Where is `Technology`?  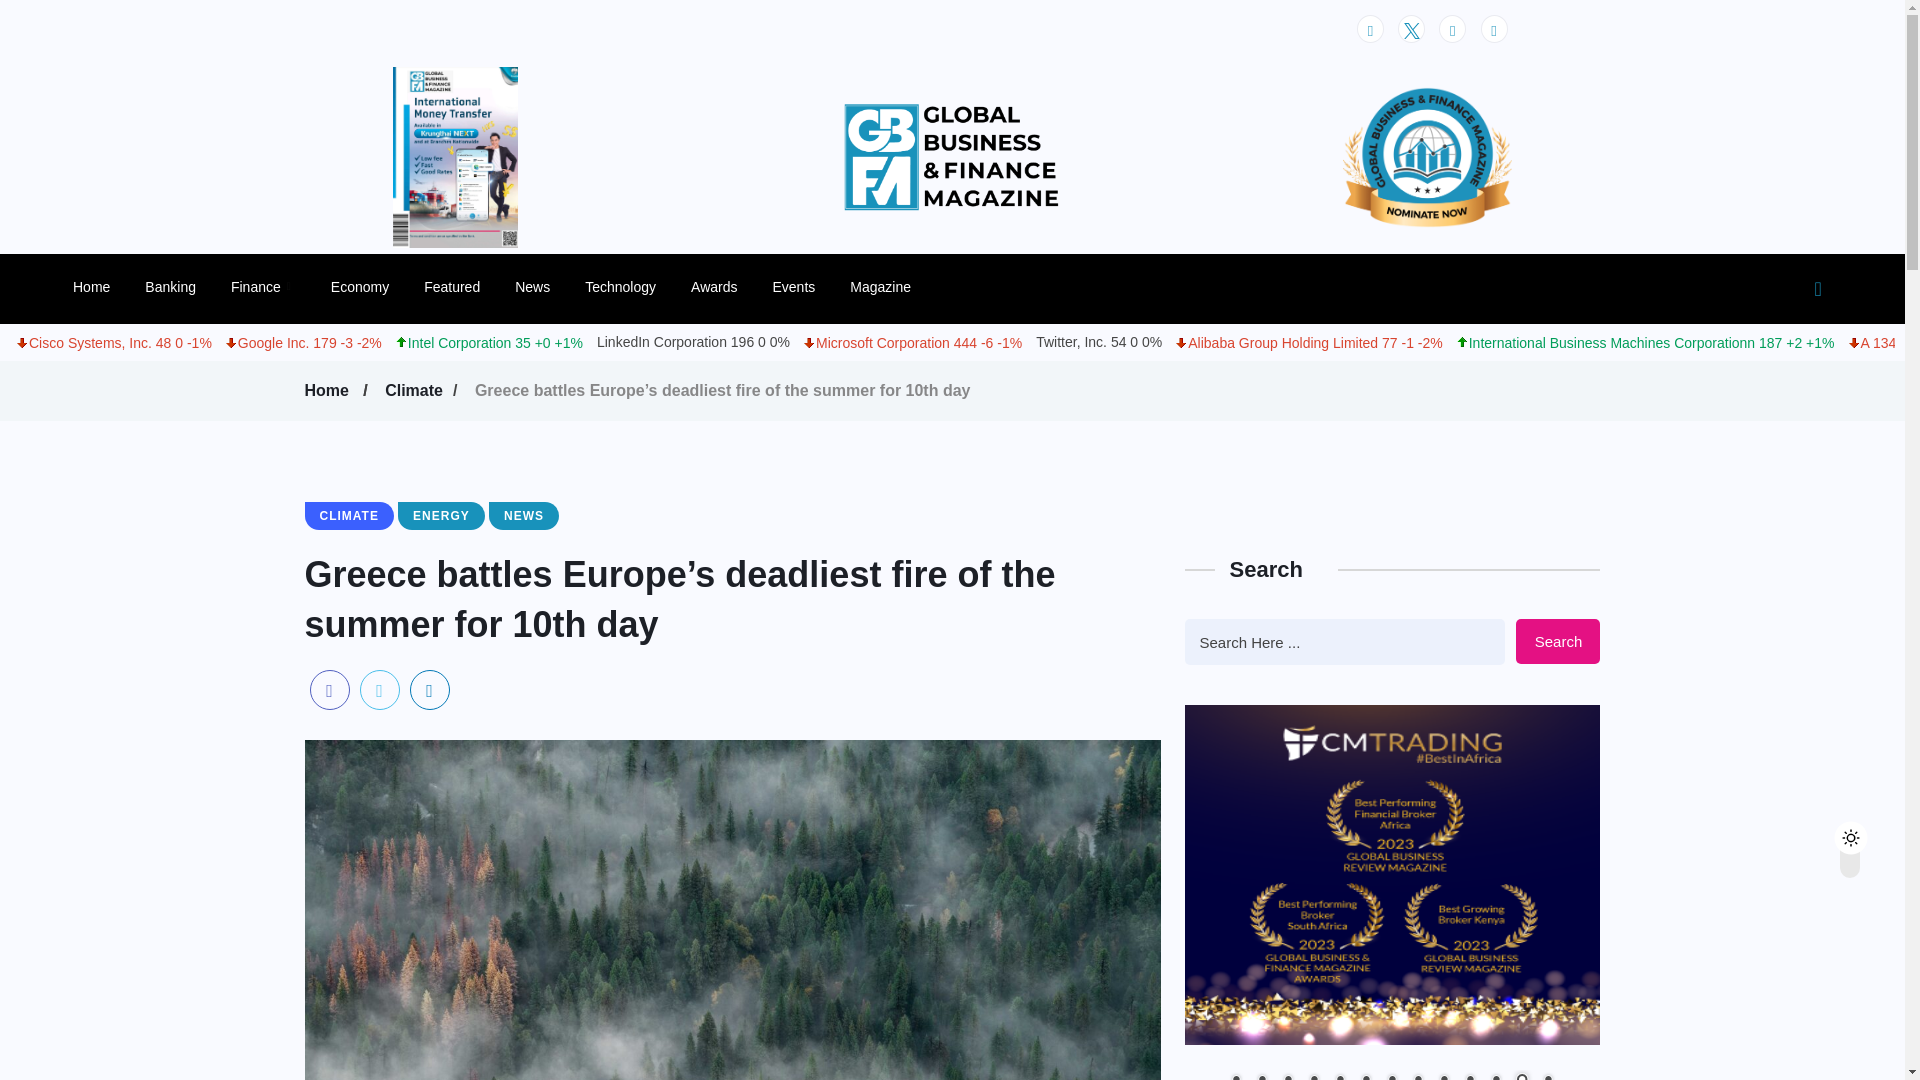
Technology is located at coordinates (620, 286).